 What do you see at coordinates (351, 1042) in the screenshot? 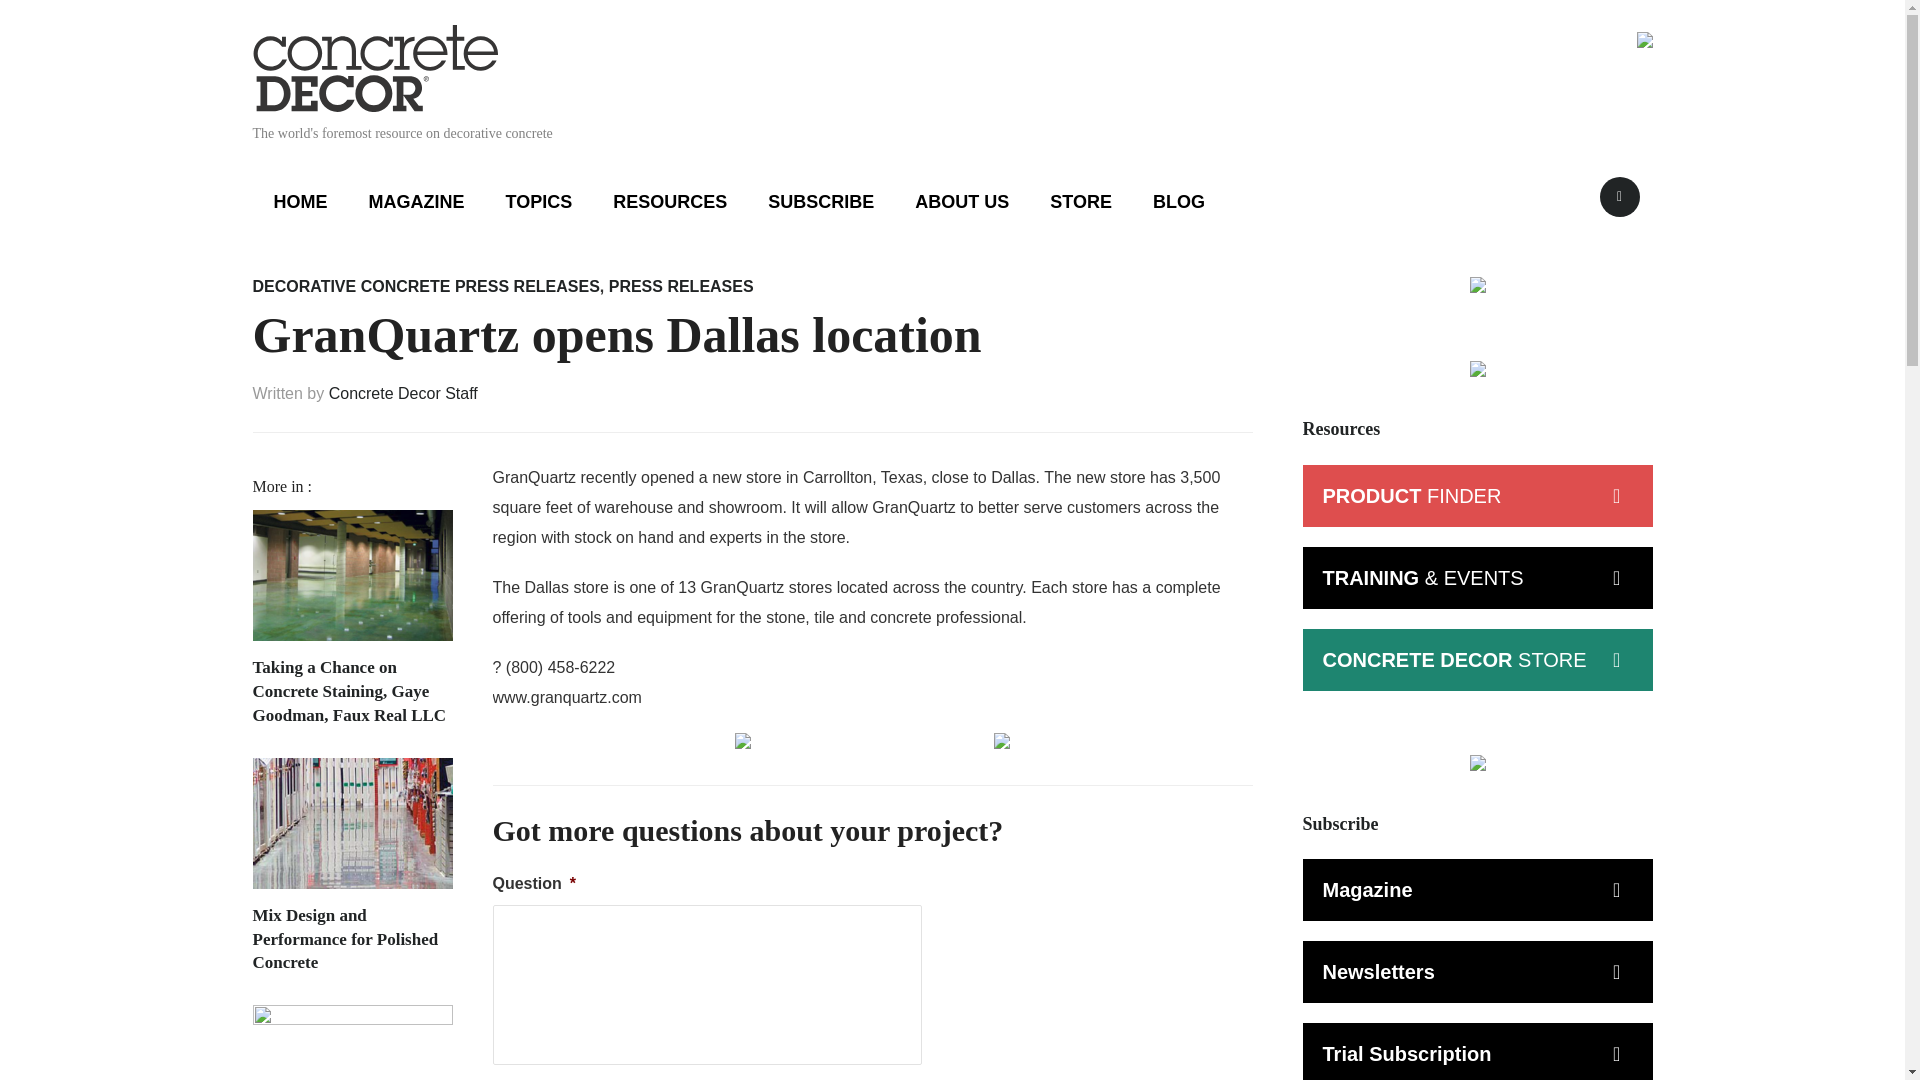
I see `DVD teaches engraving` at bounding box center [351, 1042].